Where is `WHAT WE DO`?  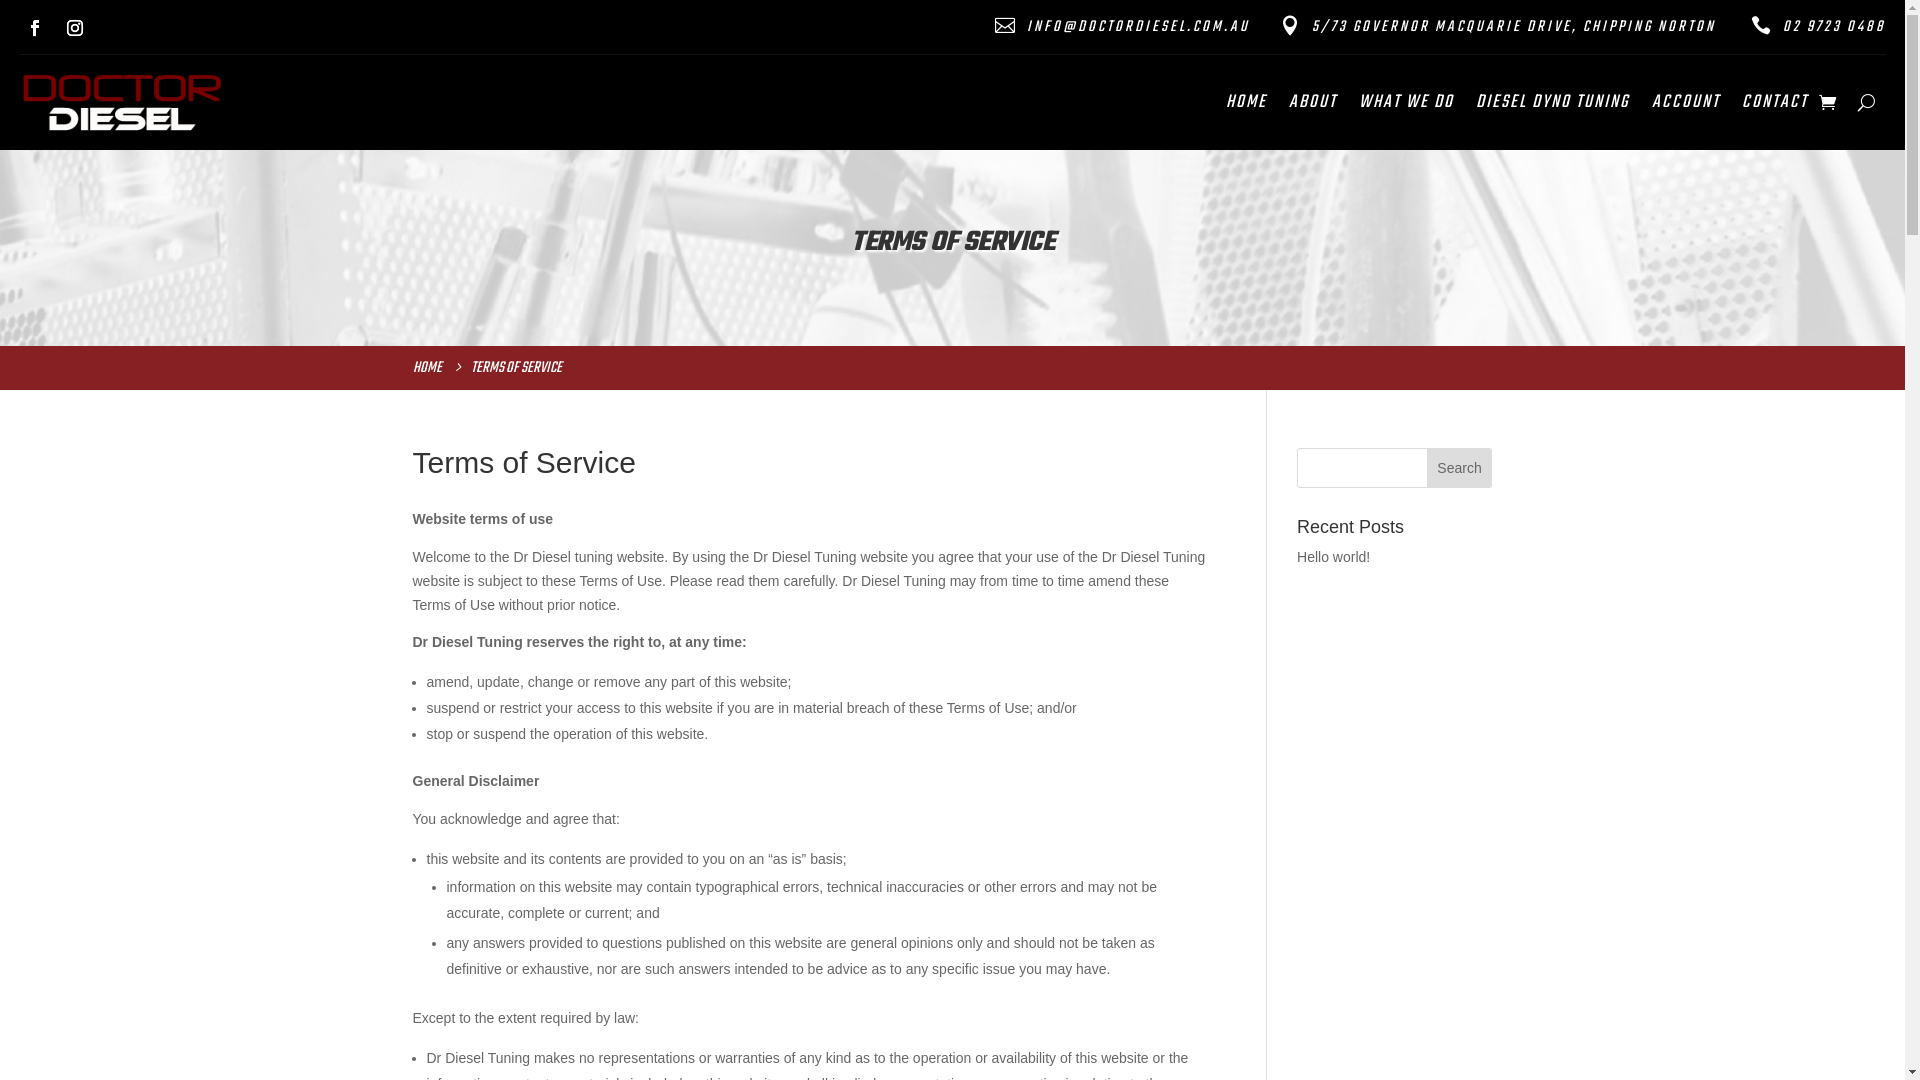
WHAT WE DO is located at coordinates (1406, 107).